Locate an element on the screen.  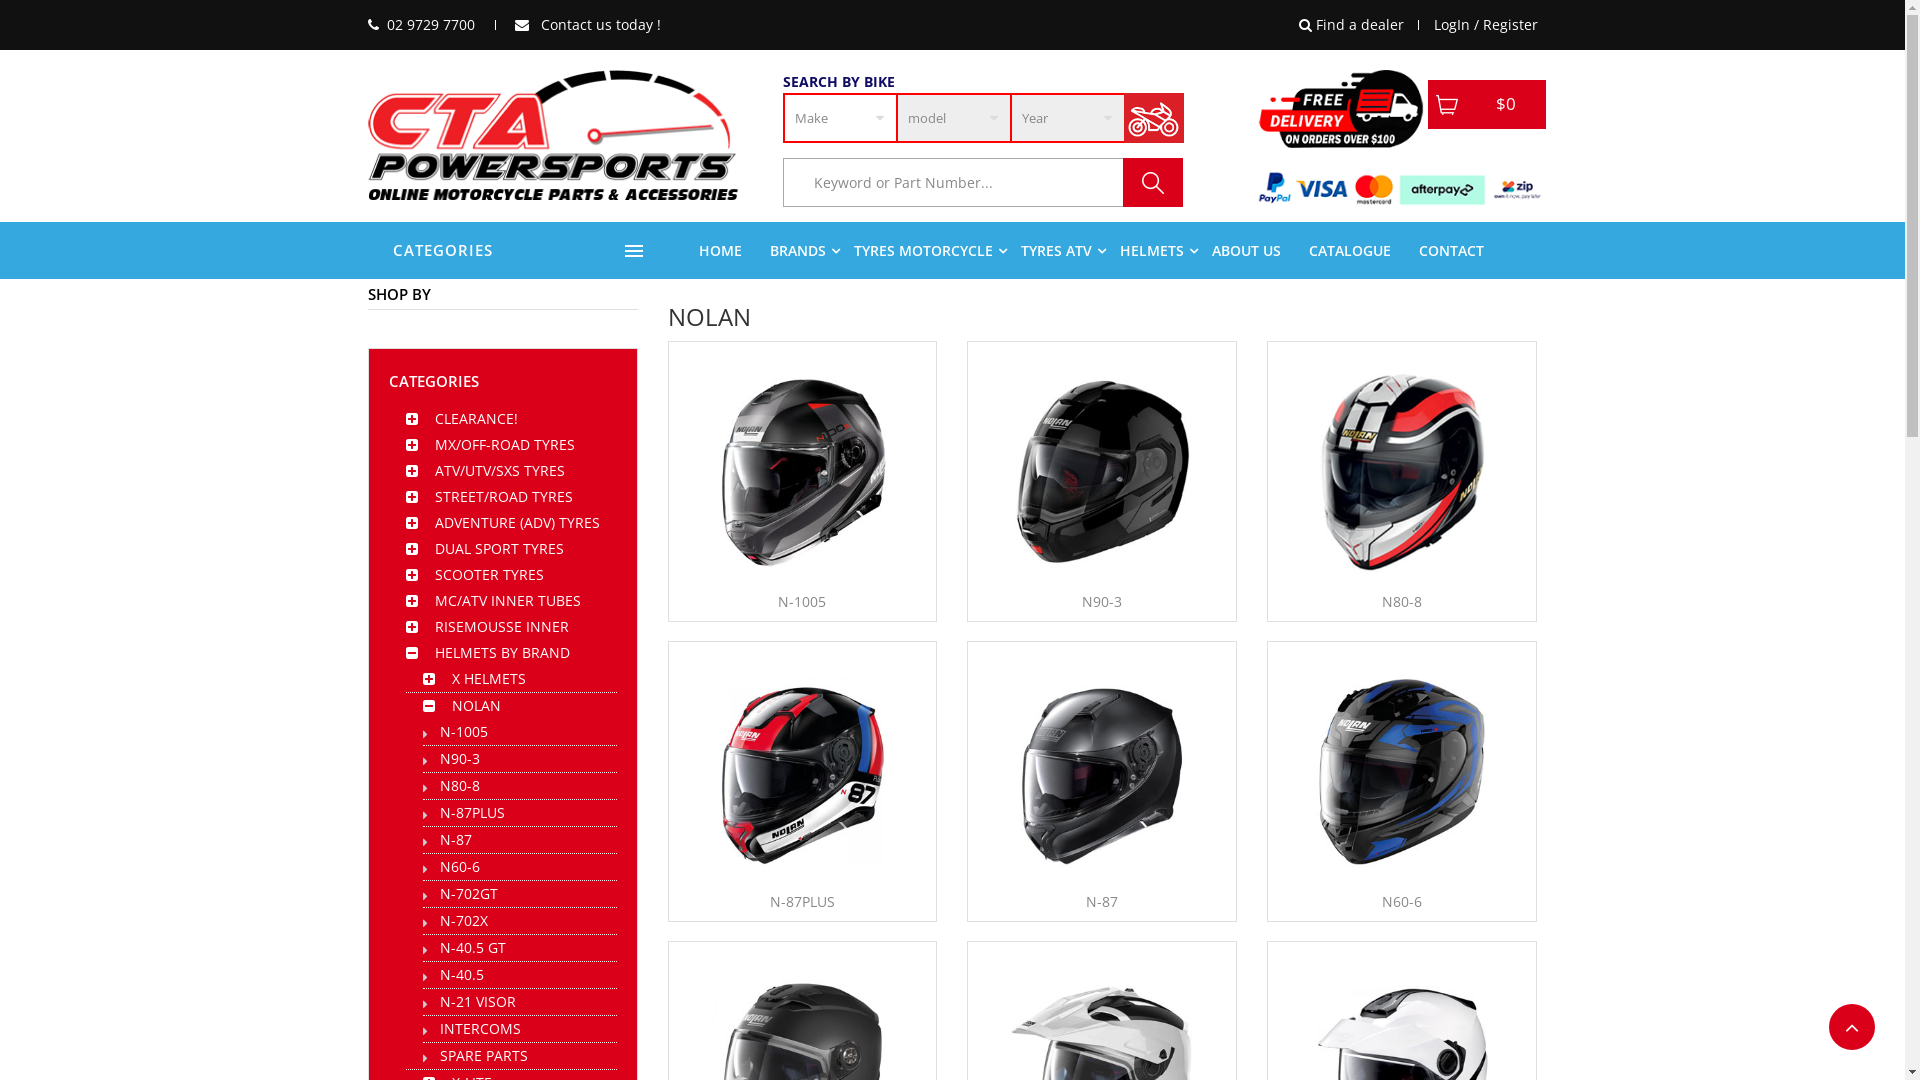
N-1005 is located at coordinates (802, 470).